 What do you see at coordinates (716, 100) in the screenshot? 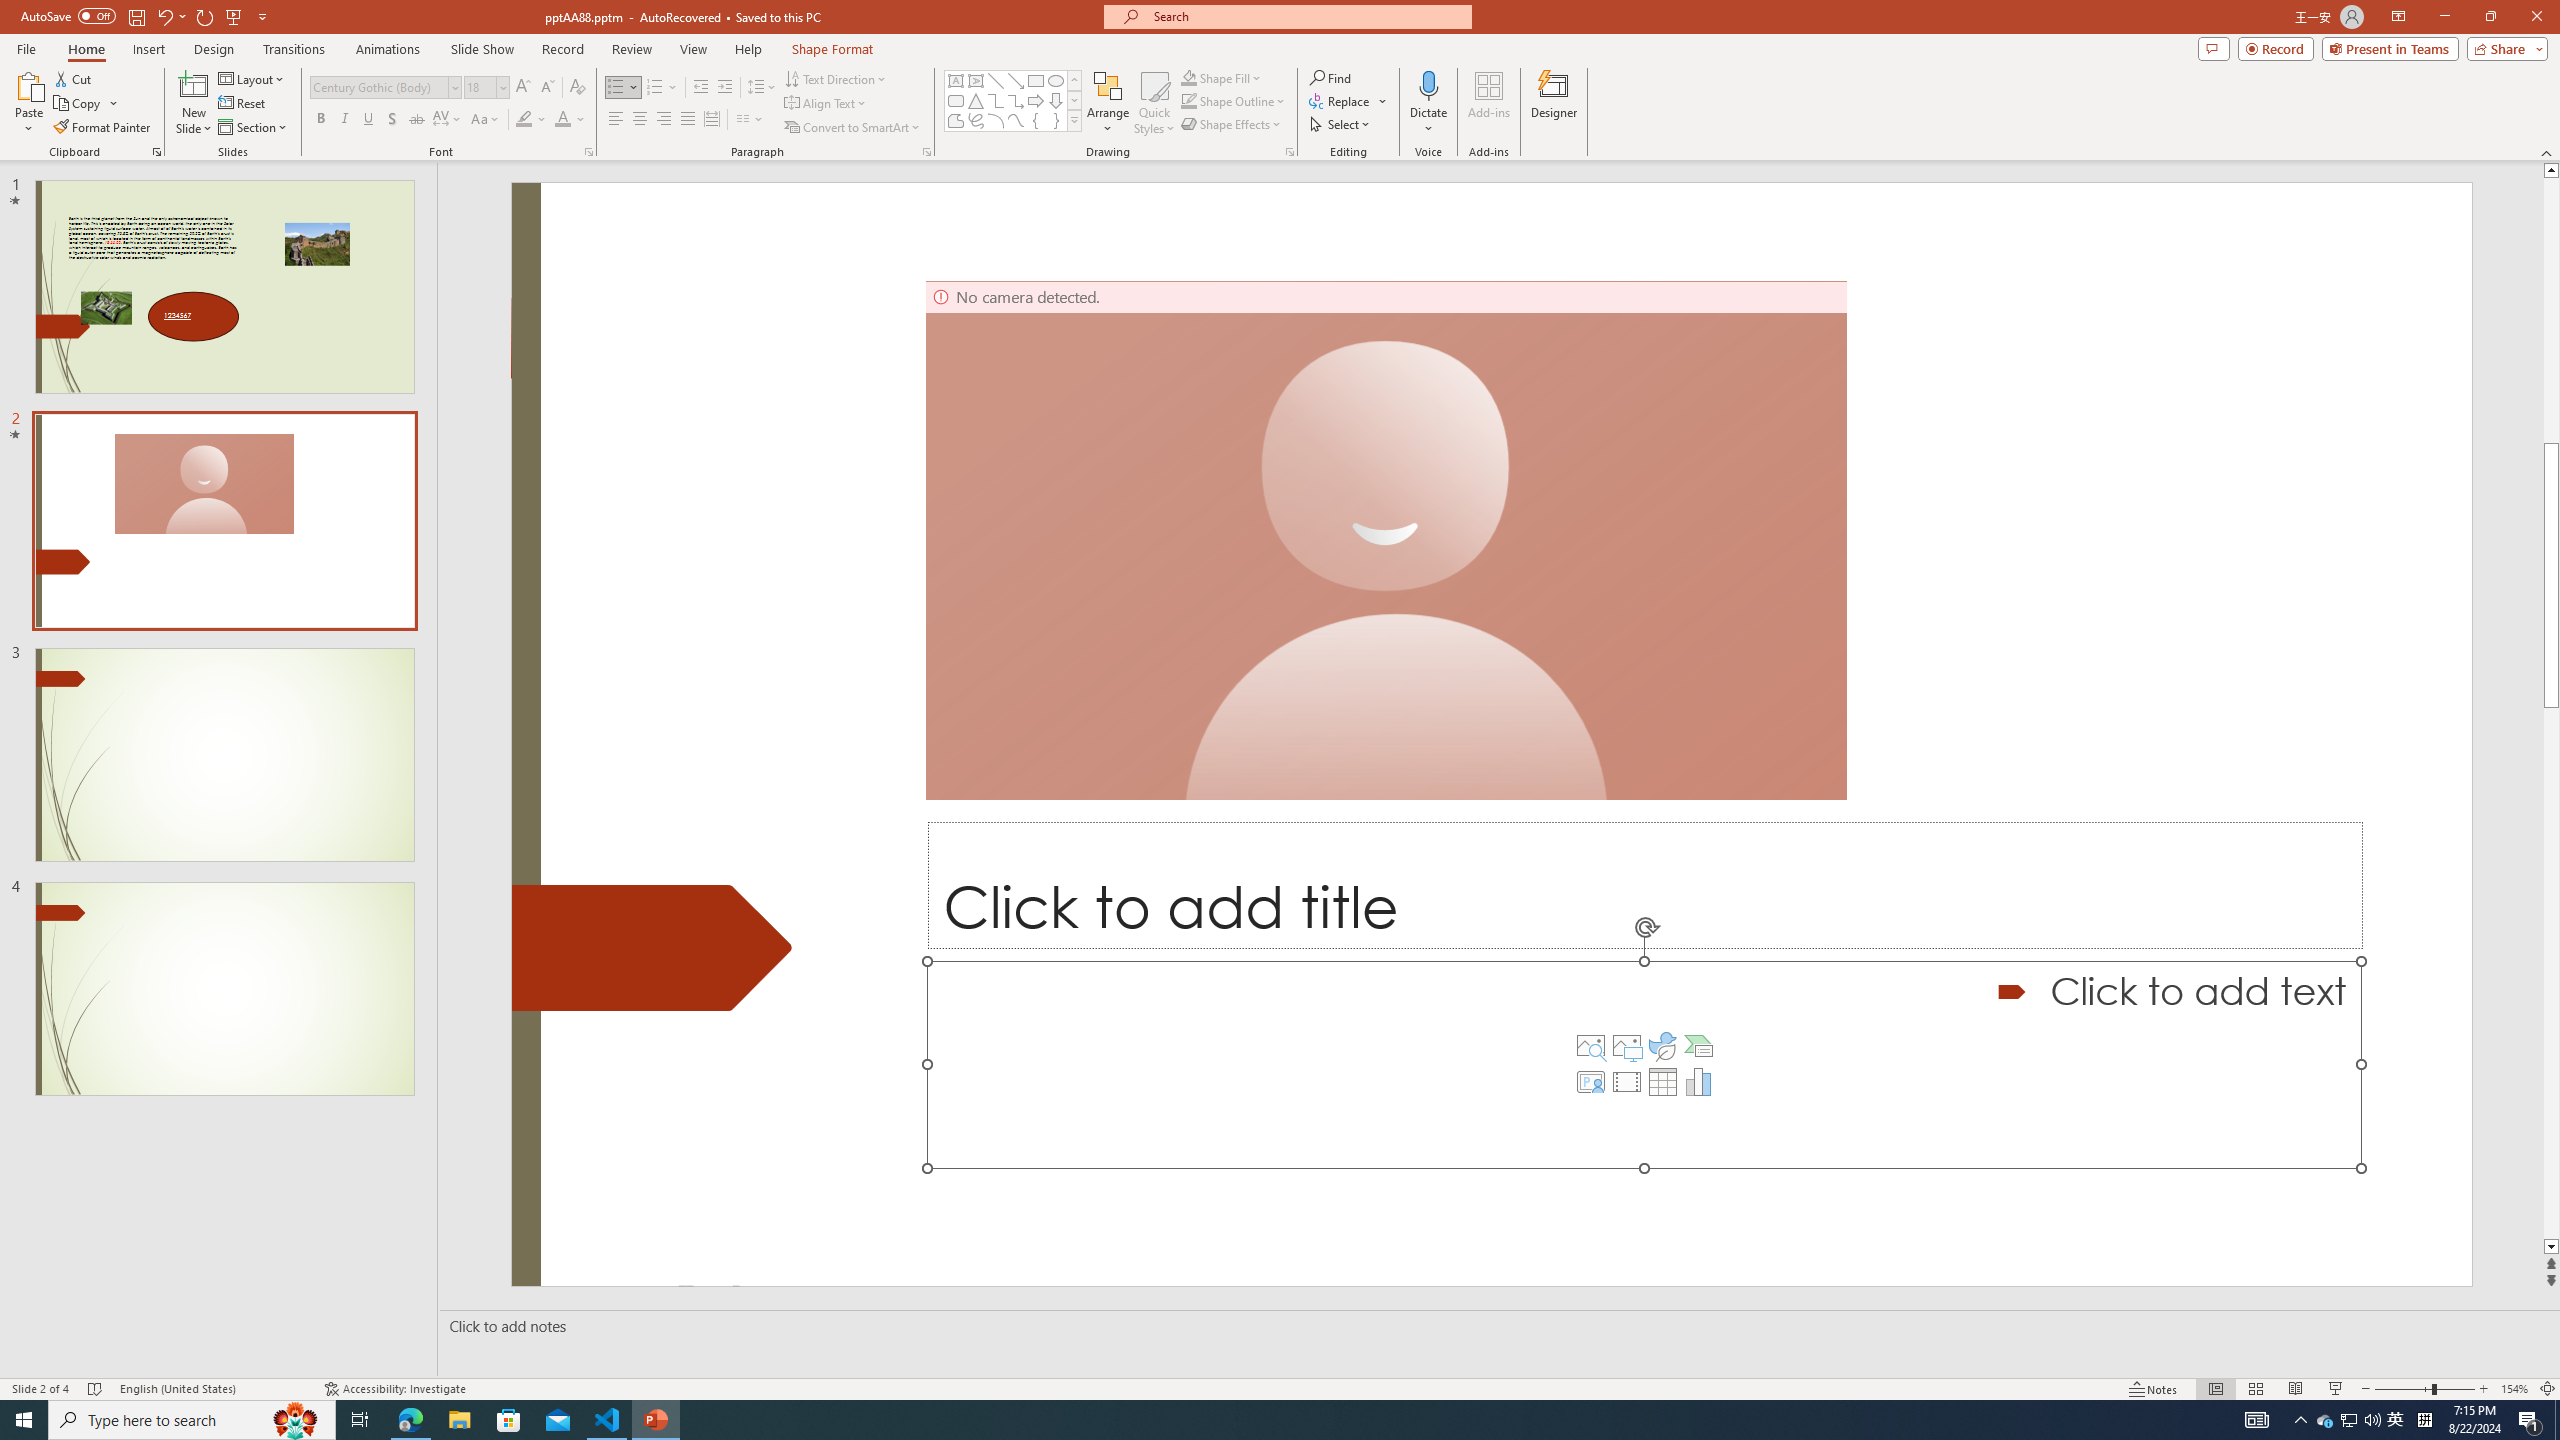
I see `Reflected Rounded Rectangle` at bounding box center [716, 100].